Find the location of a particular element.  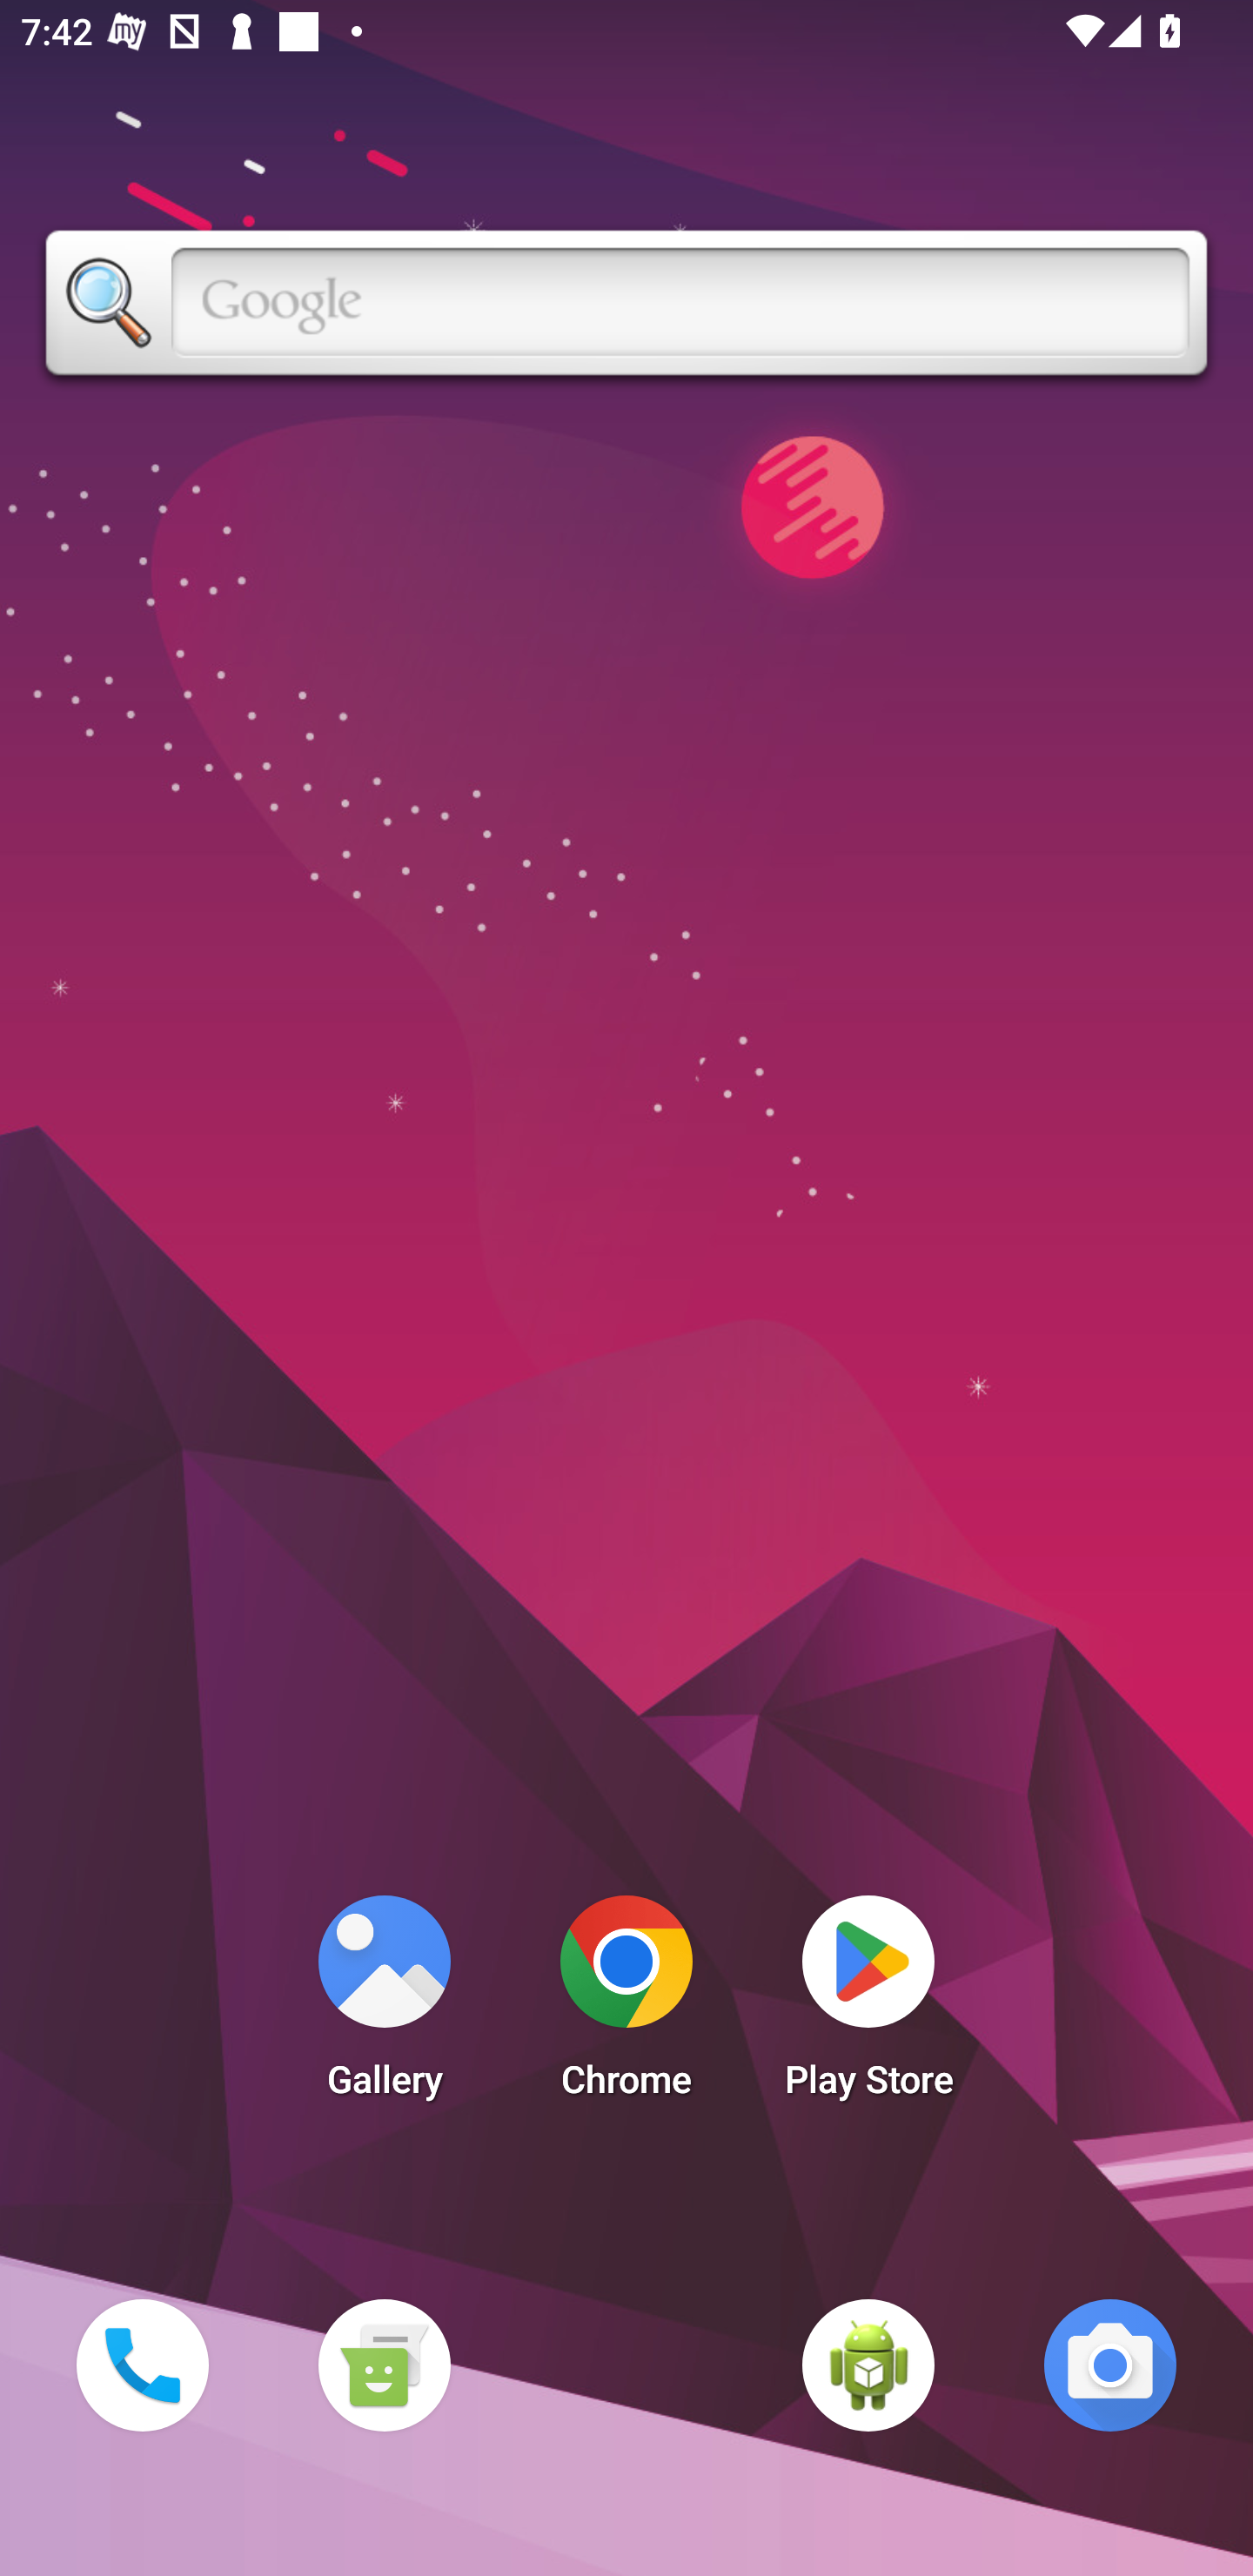

Phone is located at coordinates (142, 2365).